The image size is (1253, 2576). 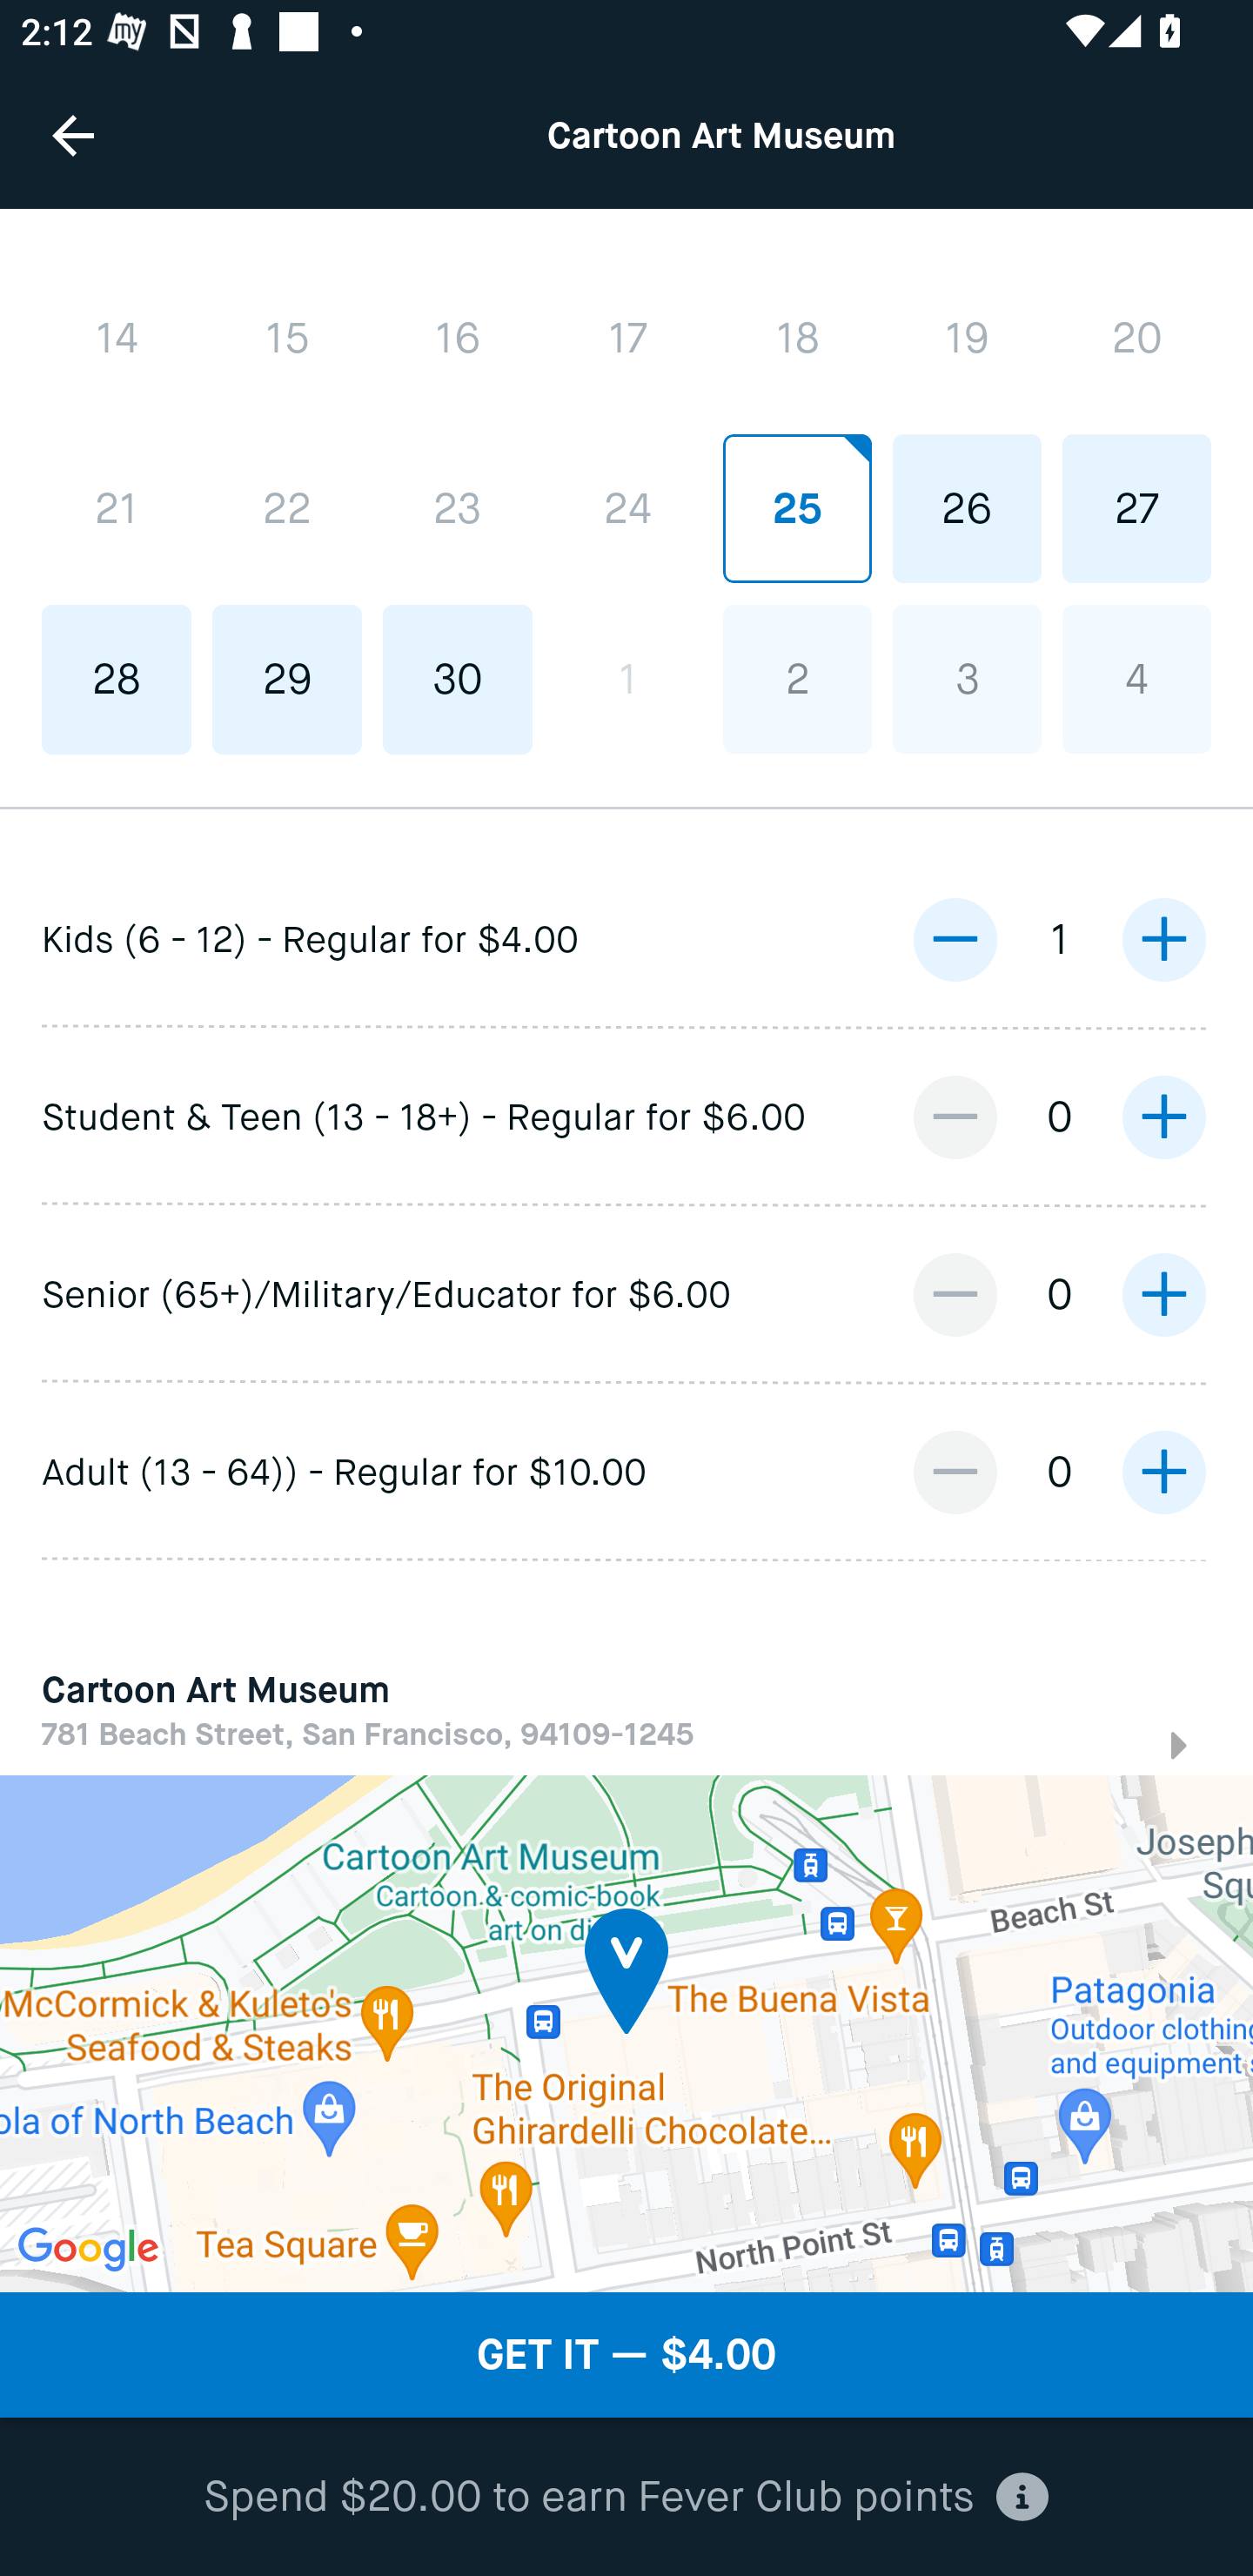 What do you see at coordinates (797, 680) in the screenshot?
I see `2` at bounding box center [797, 680].